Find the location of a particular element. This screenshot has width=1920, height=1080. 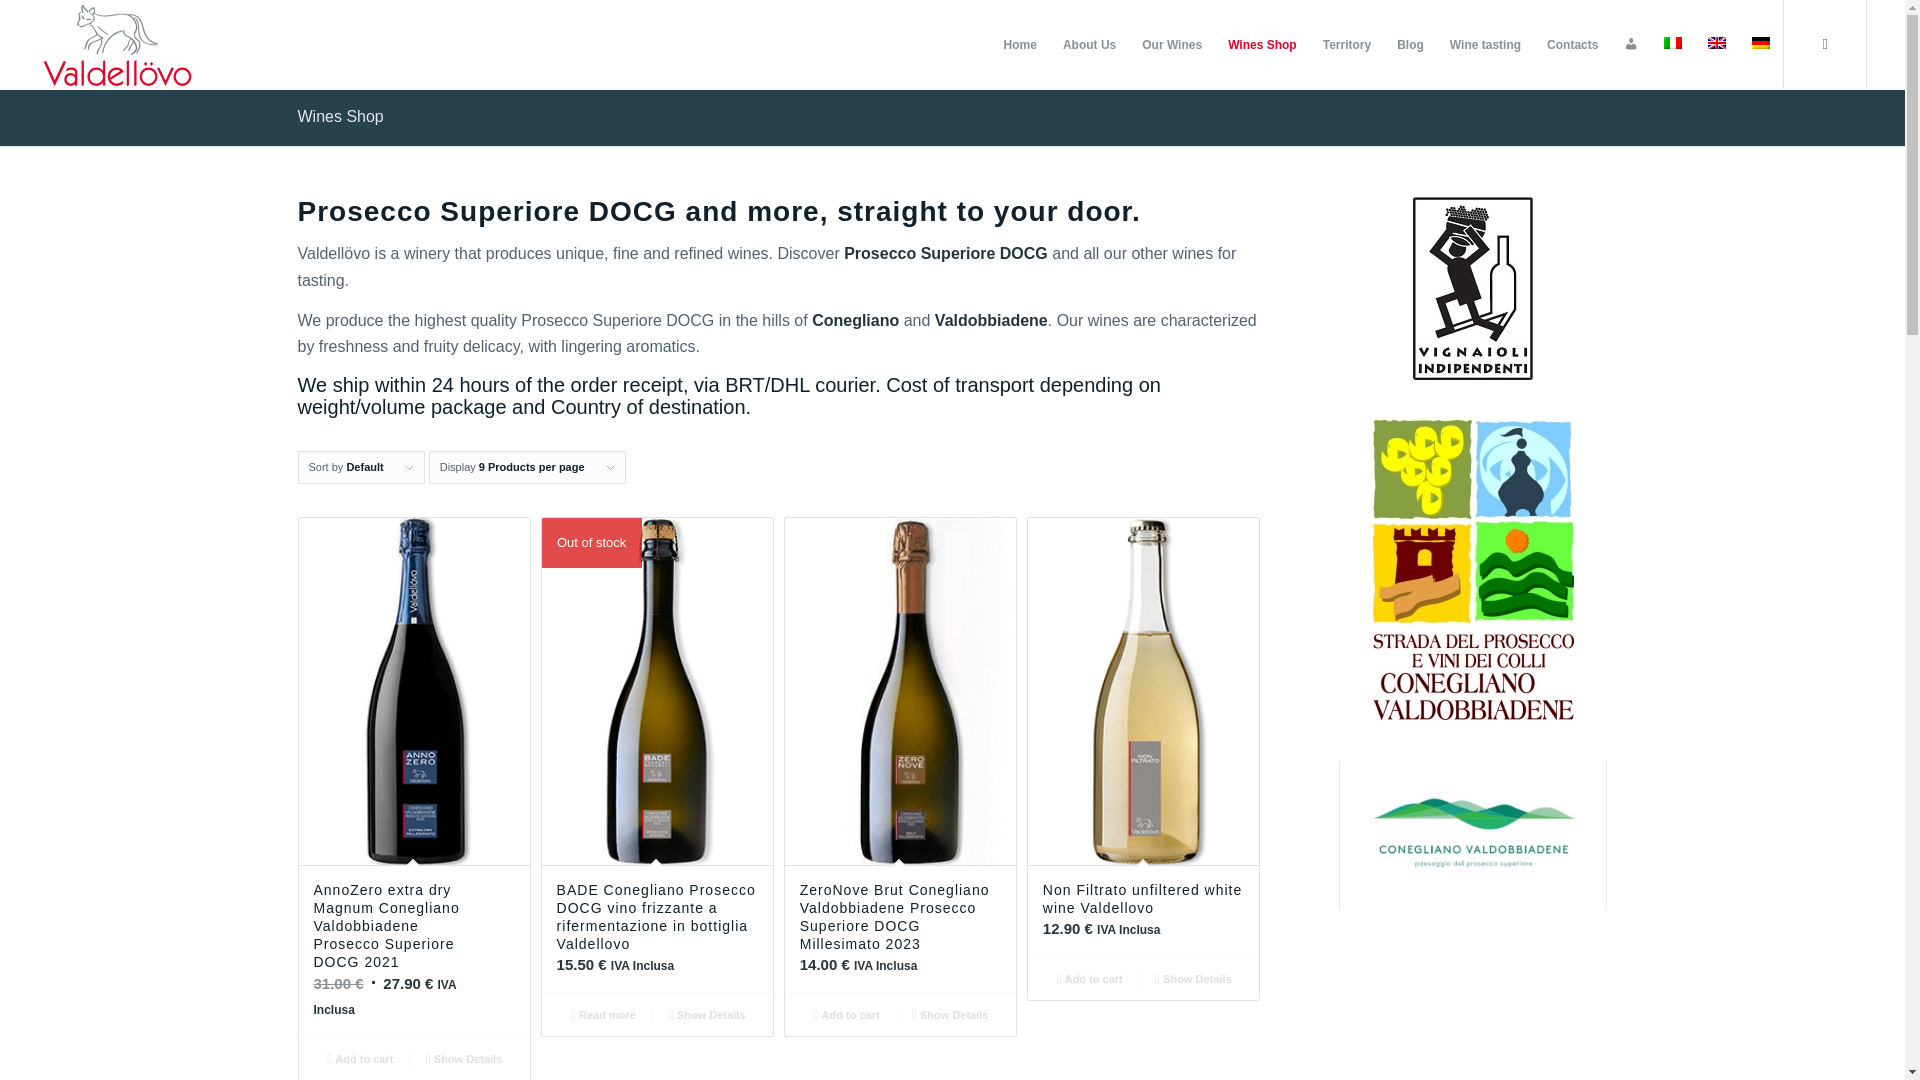

Show Details is located at coordinates (706, 1015).